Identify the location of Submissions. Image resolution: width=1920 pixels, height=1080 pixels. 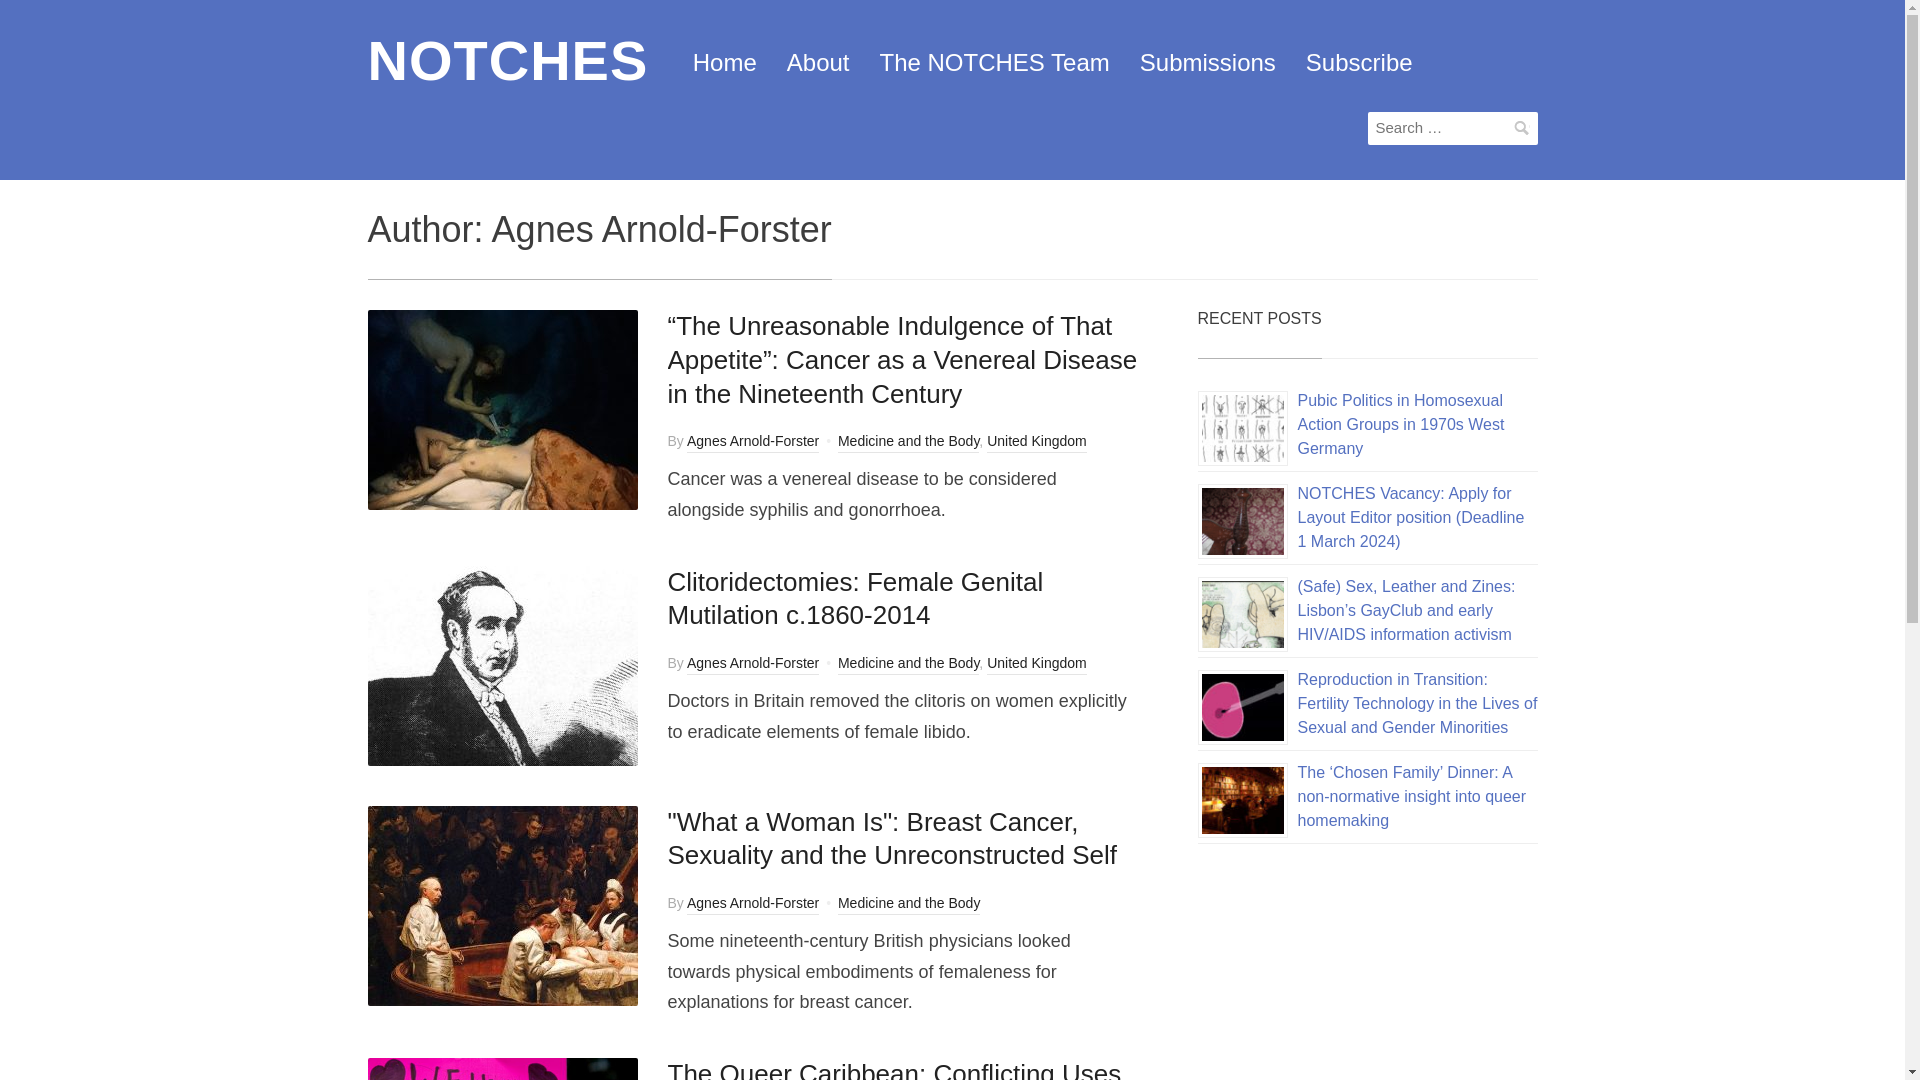
(1208, 63).